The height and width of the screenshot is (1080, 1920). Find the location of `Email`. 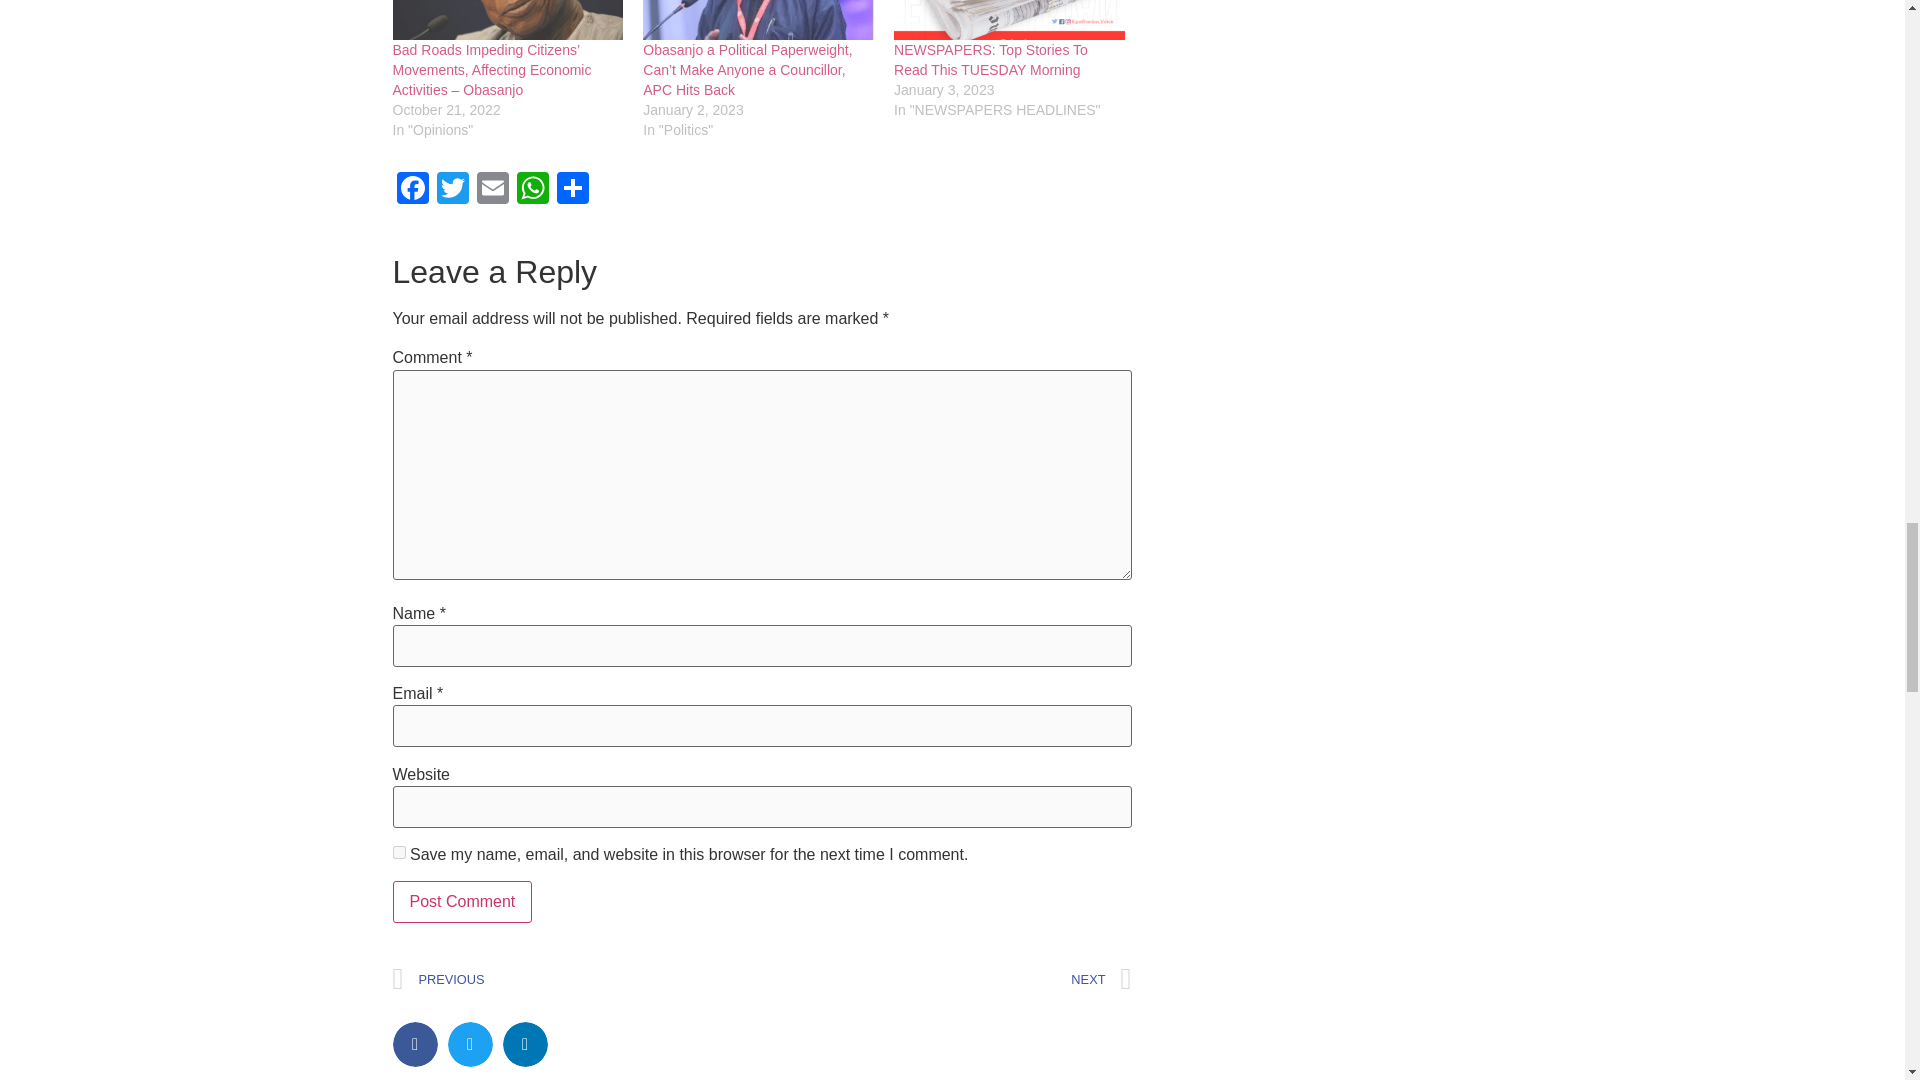

Email is located at coordinates (492, 190).